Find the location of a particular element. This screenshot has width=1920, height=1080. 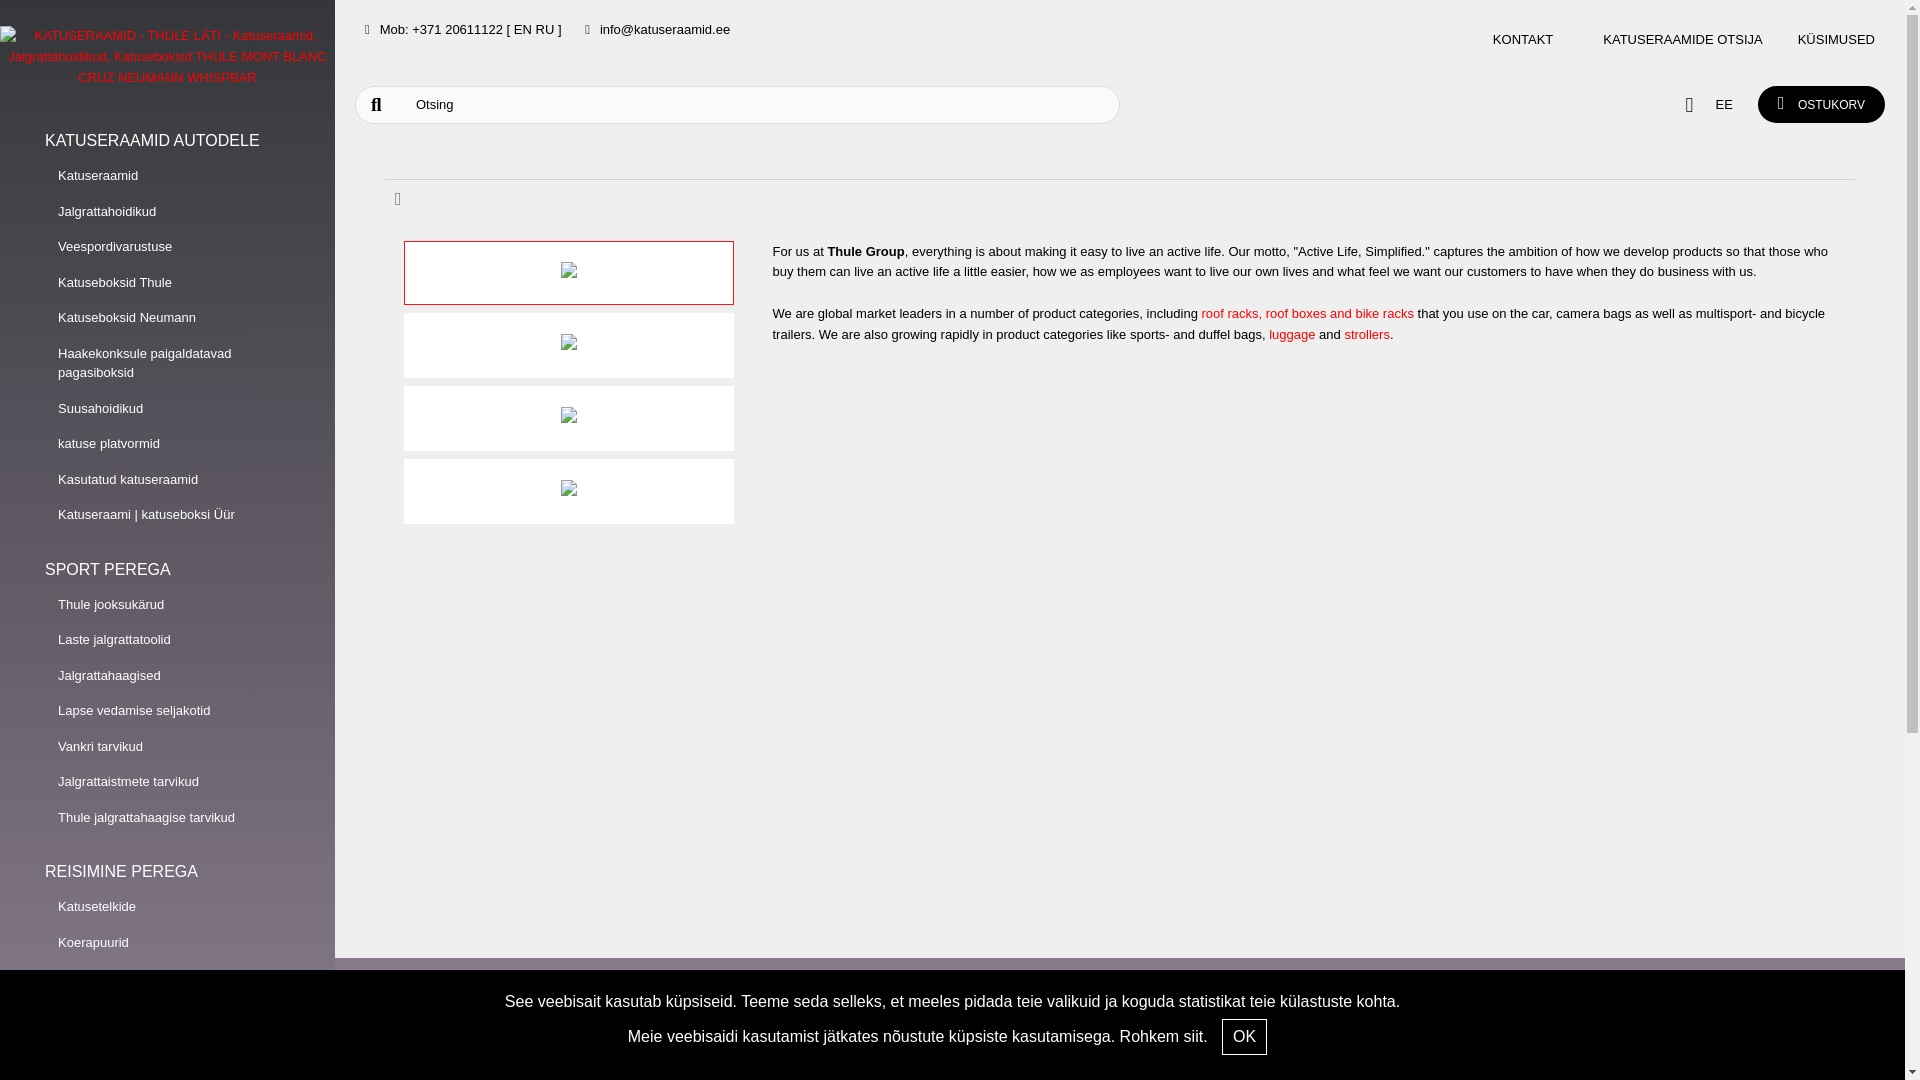

Katuseraamid is located at coordinates (168, 176).